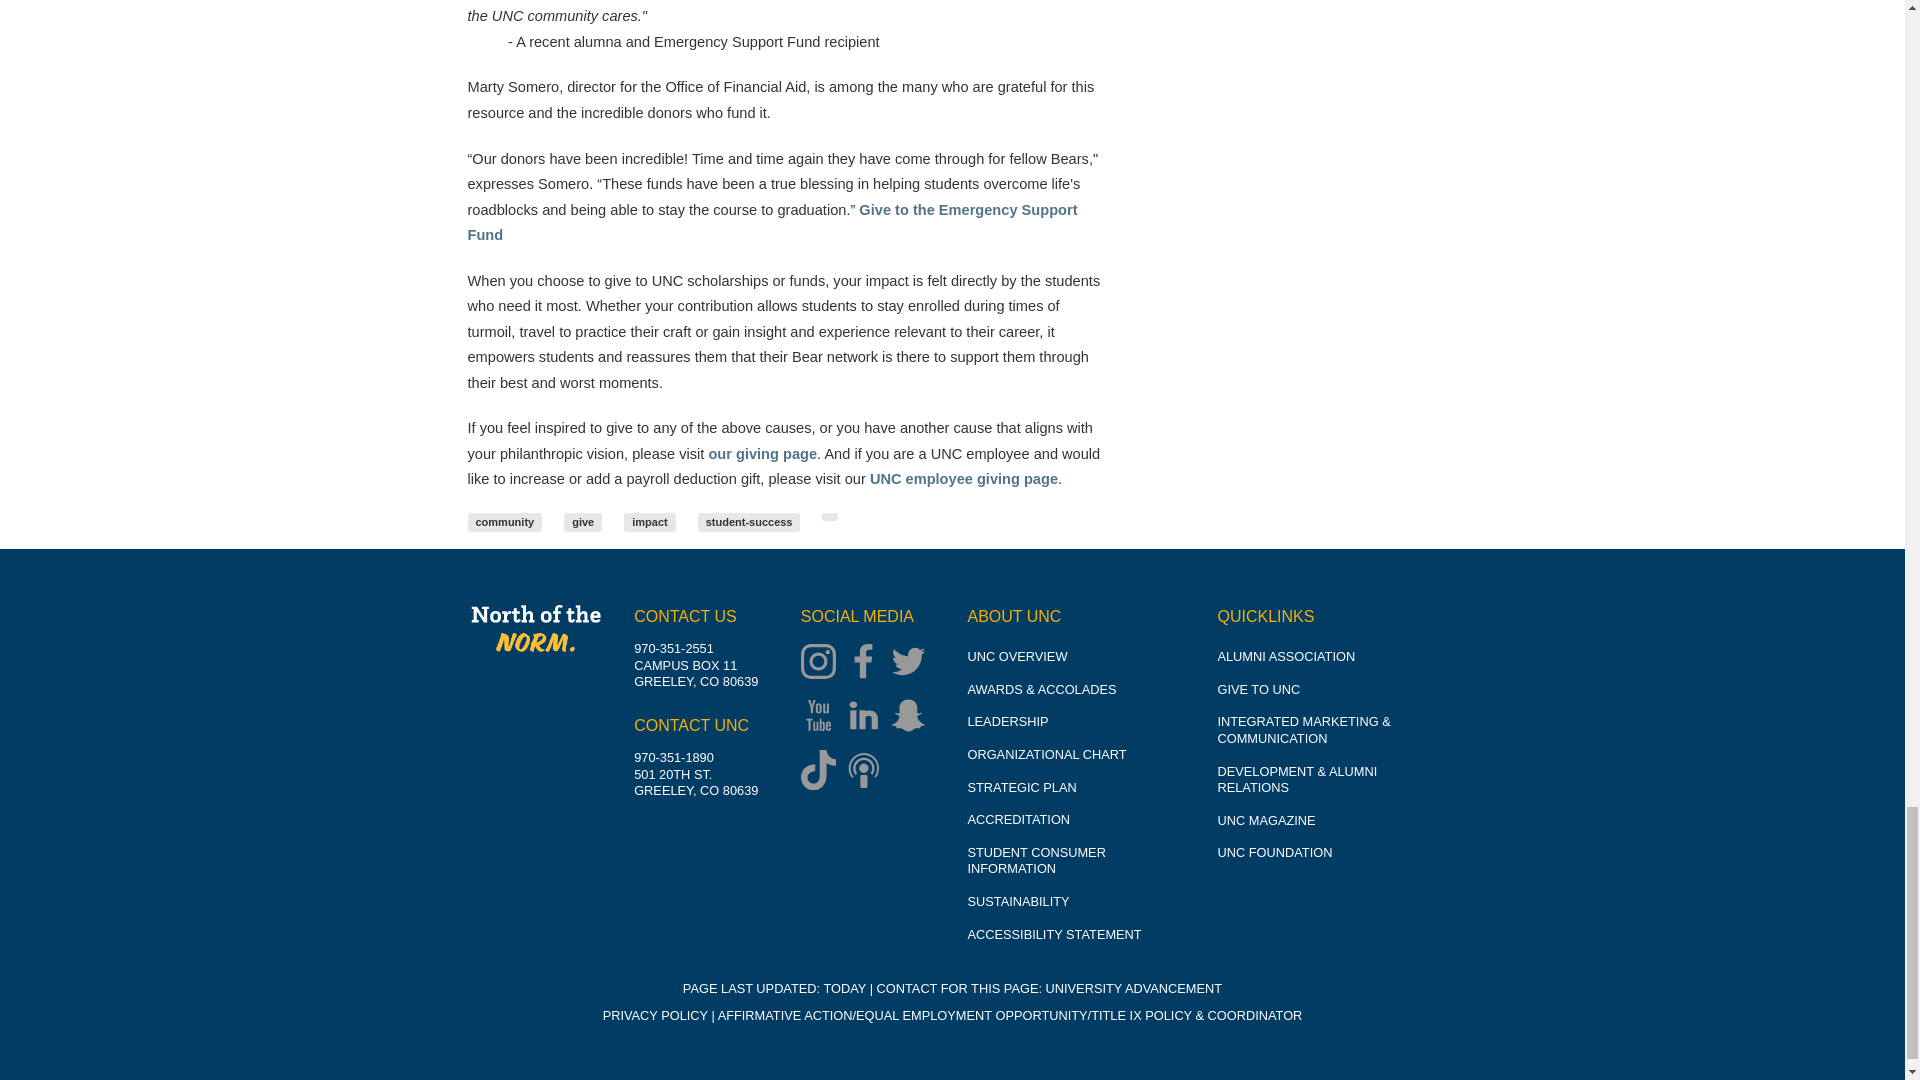 The image size is (1920, 1080). I want to click on YouTube, so click(823, 718).